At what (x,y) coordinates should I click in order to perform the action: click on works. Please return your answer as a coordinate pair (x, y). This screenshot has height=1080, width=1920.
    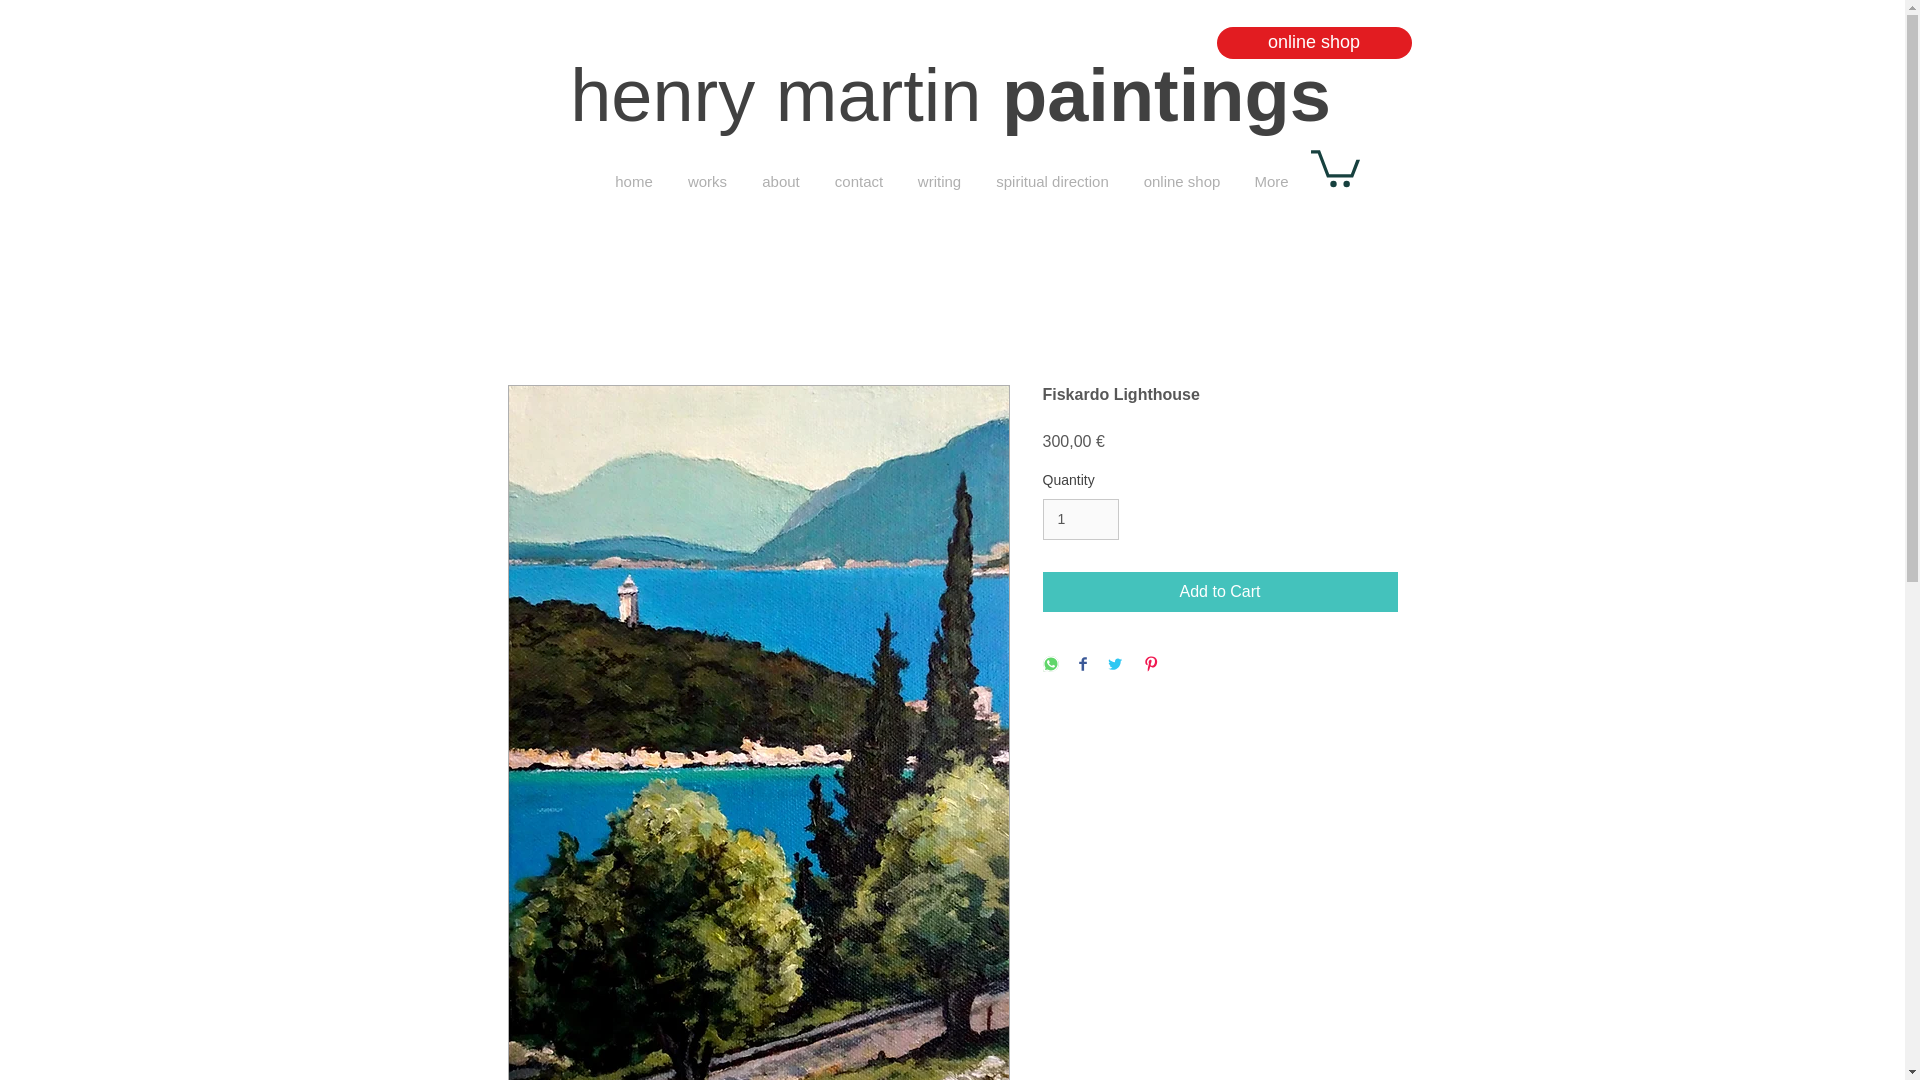
    Looking at the image, I should click on (707, 182).